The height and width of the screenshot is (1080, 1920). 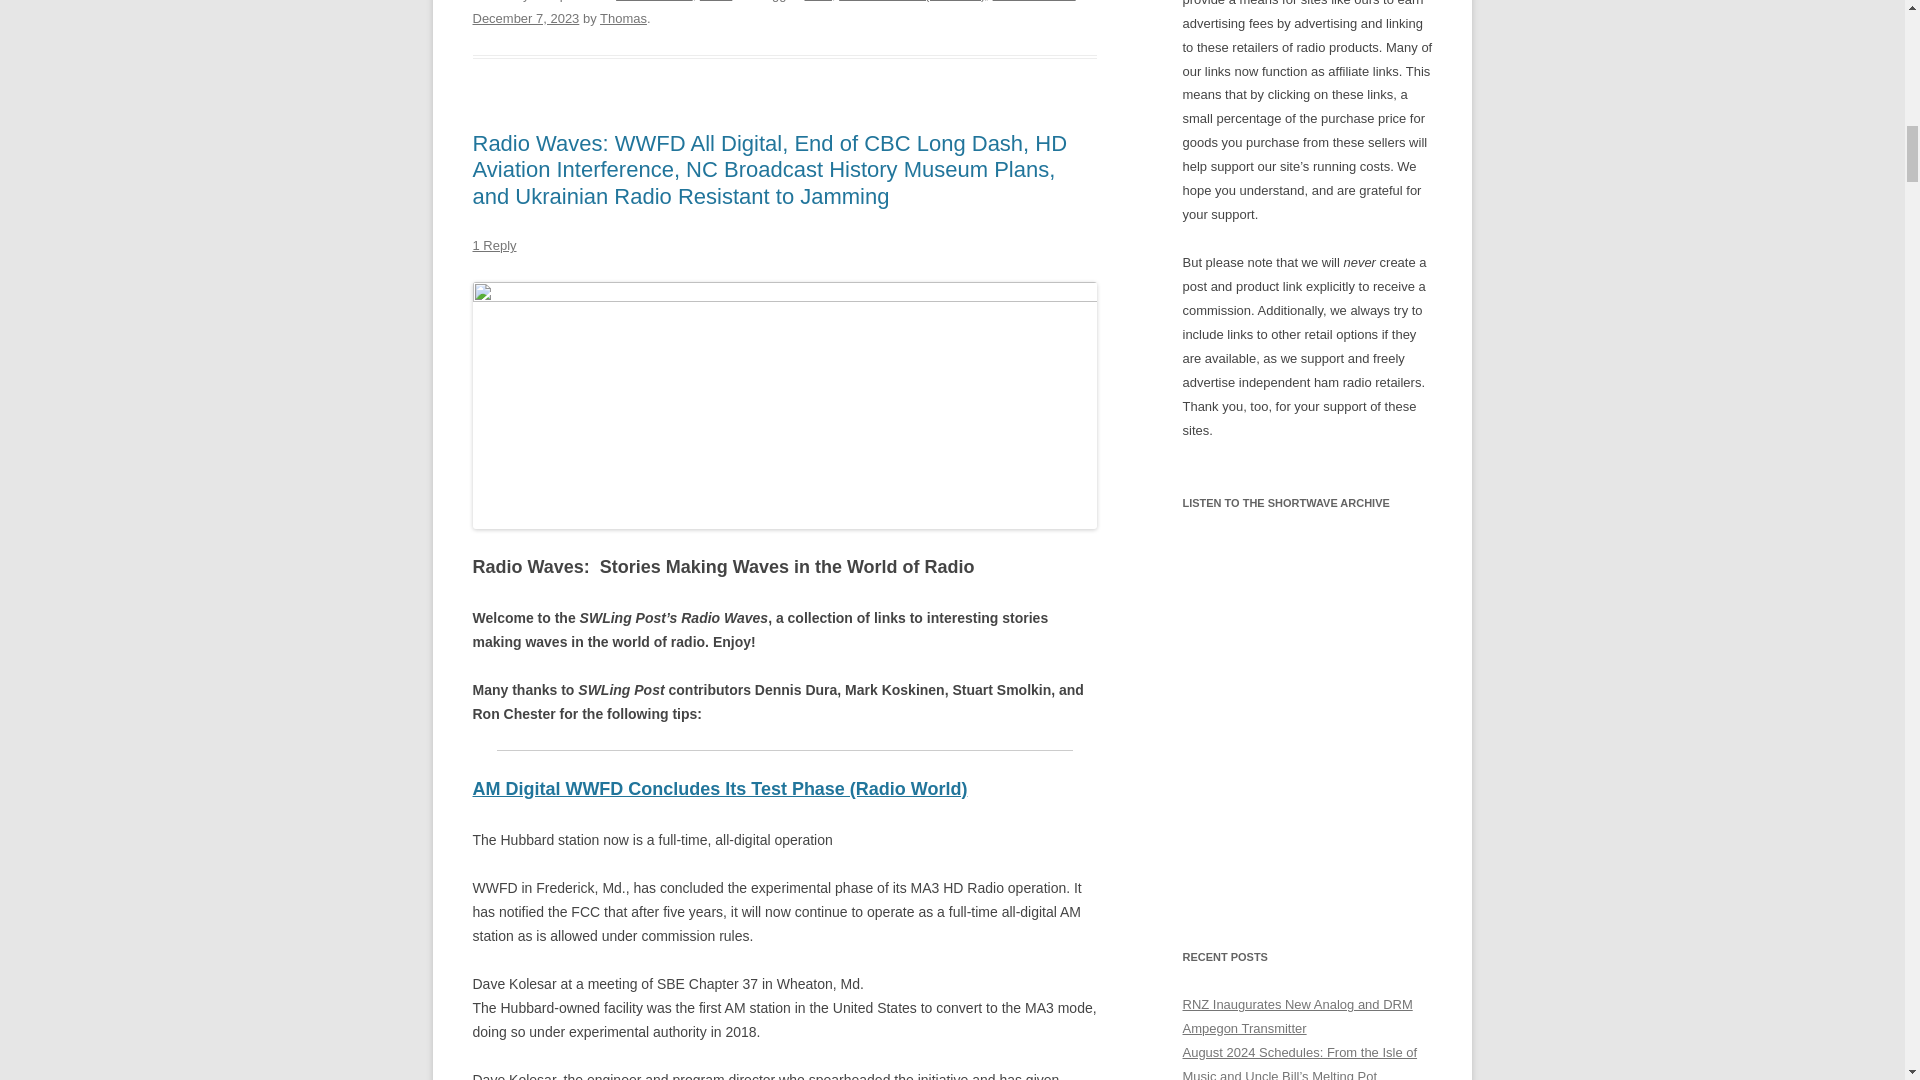 I want to click on 7:34 am, so click(x=526, y=18).